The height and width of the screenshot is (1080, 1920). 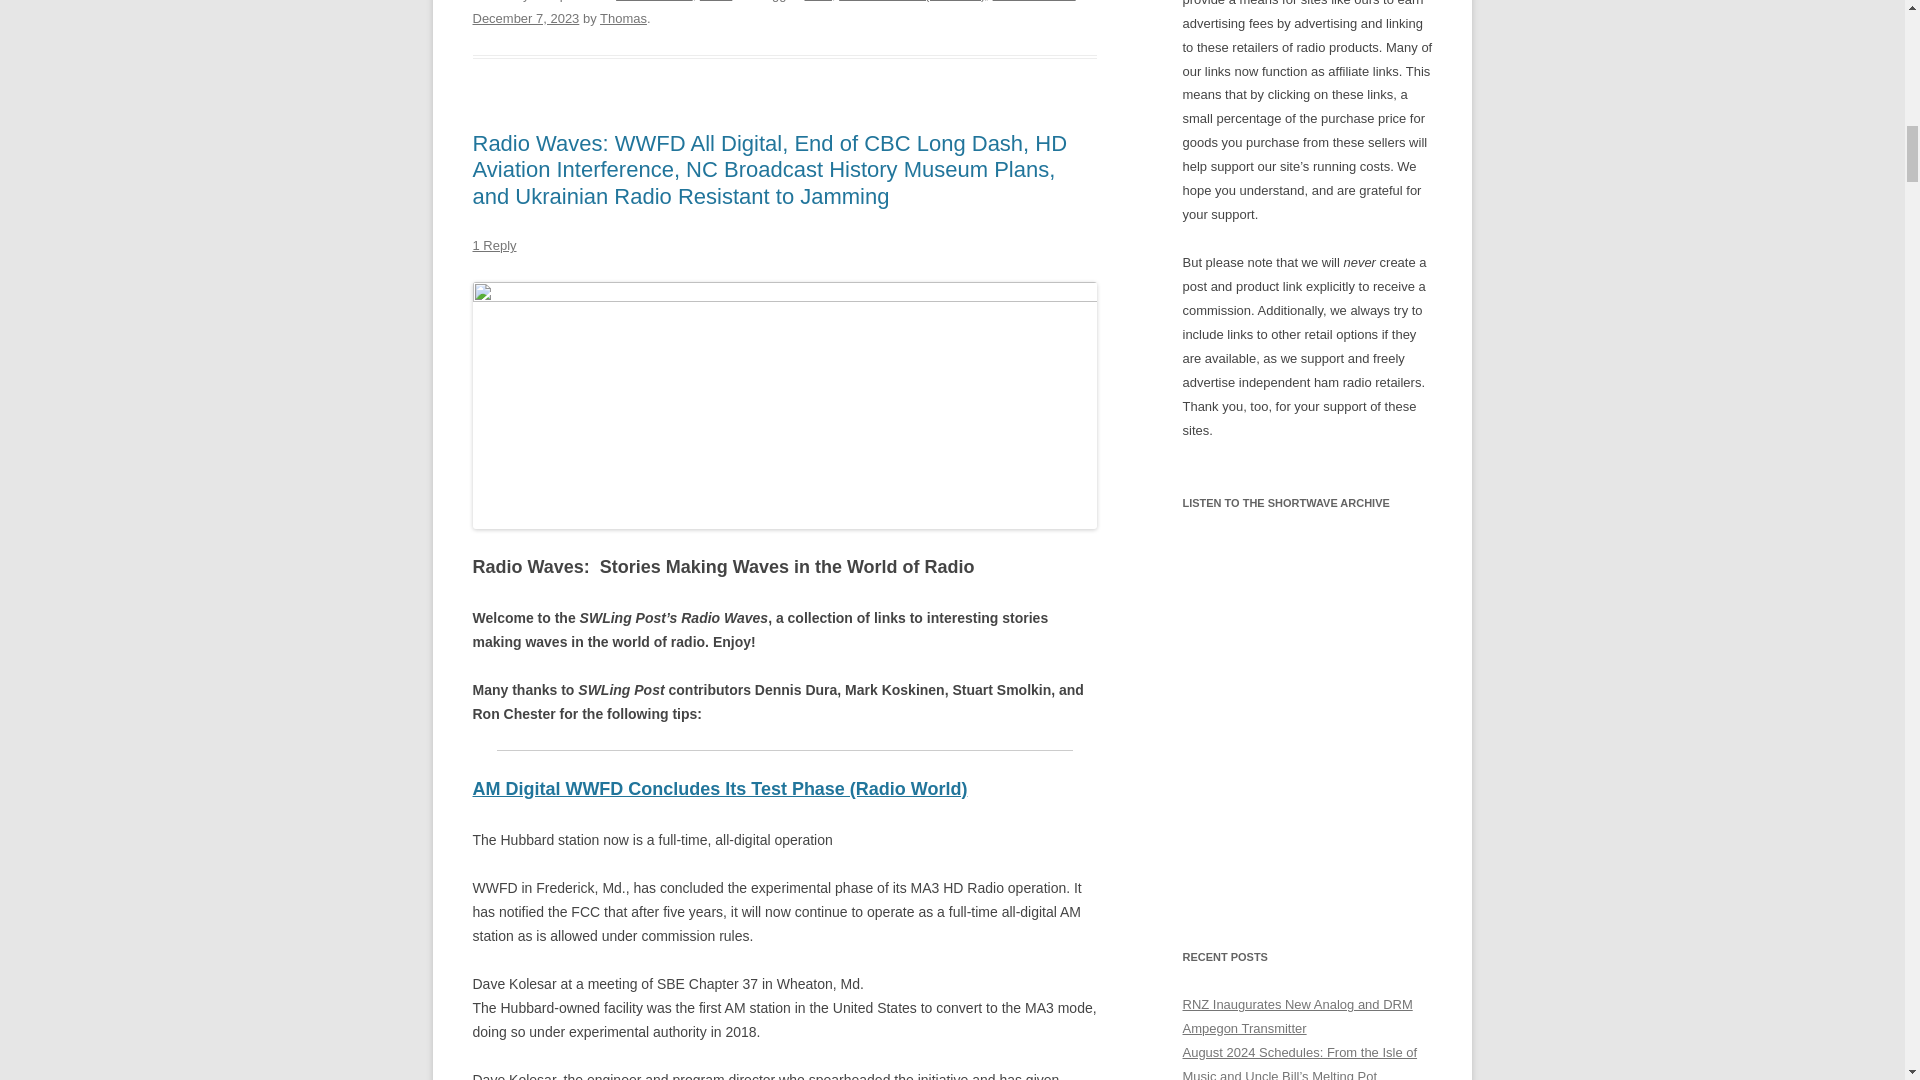 I want to click on 7:34 am, so click(x=526, y=18).